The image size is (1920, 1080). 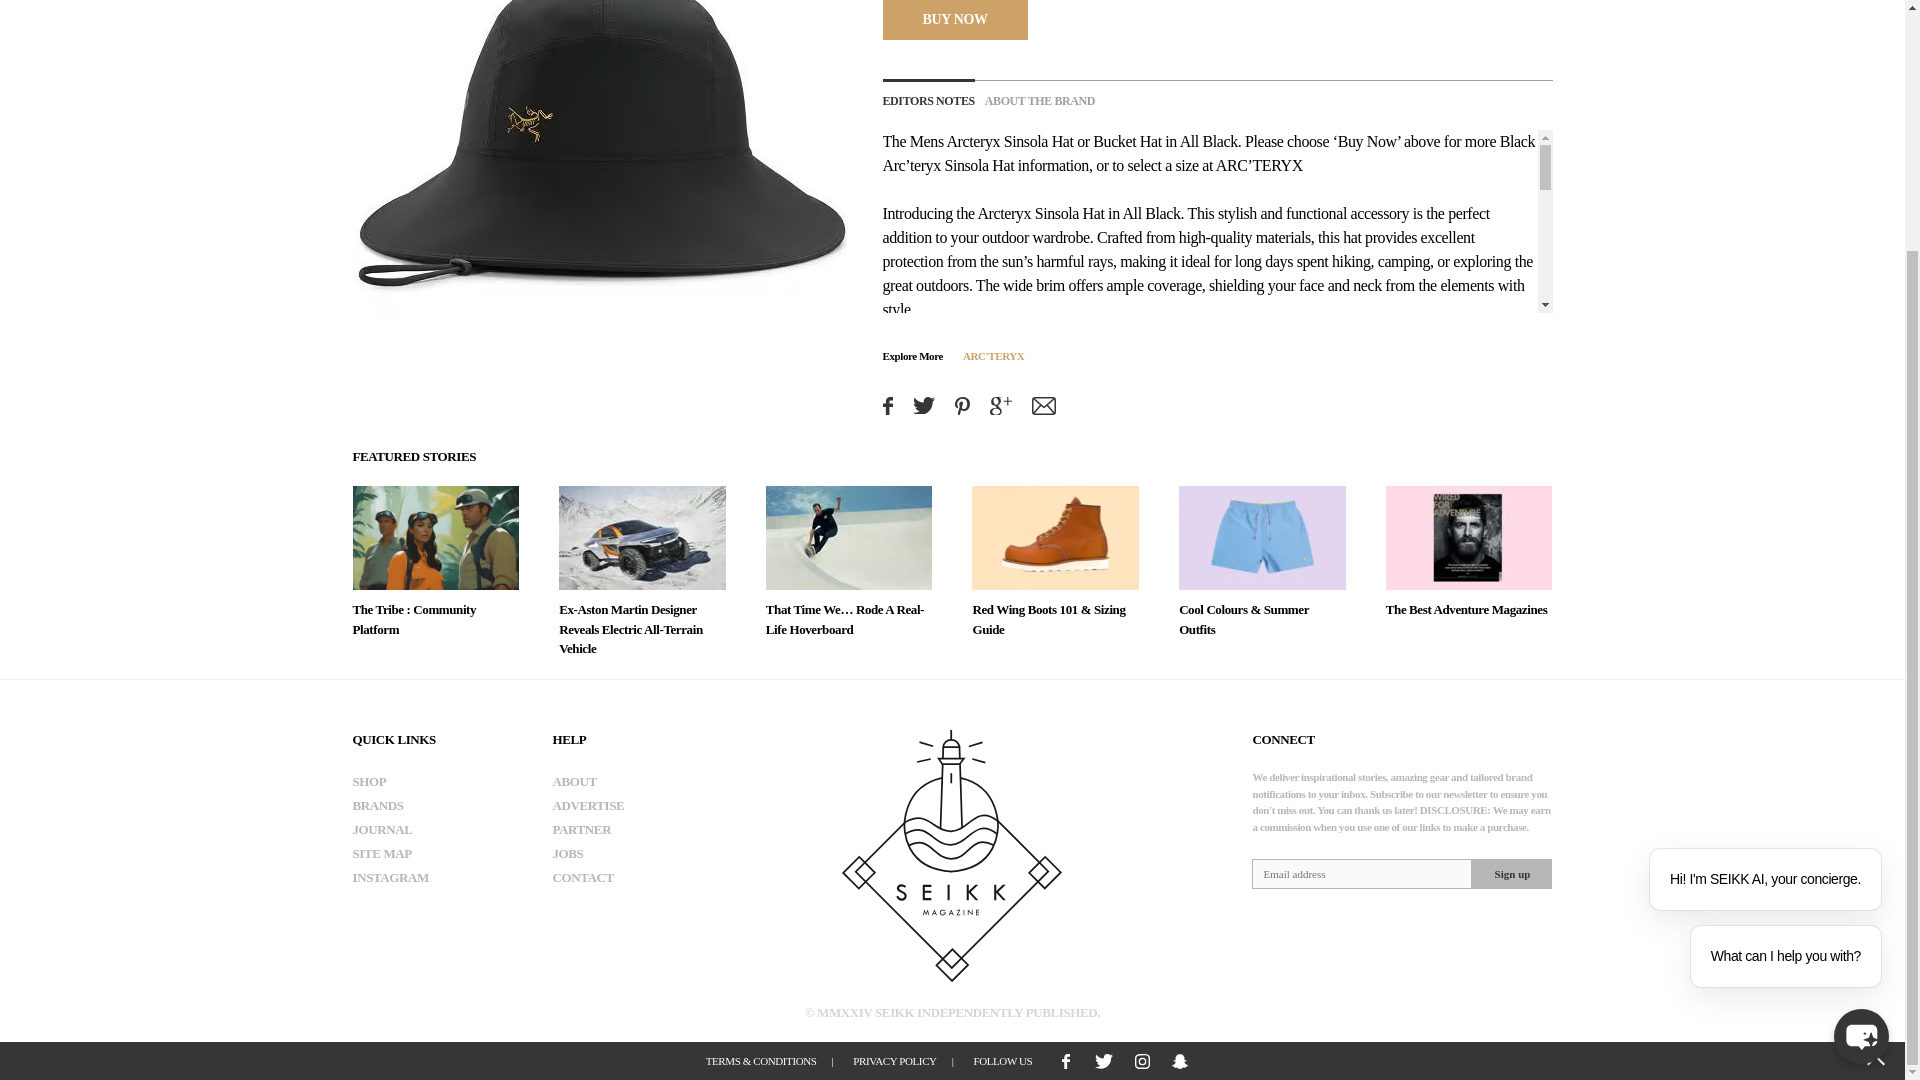 I want to click on BUY NOW, so click(x=954, y=19).